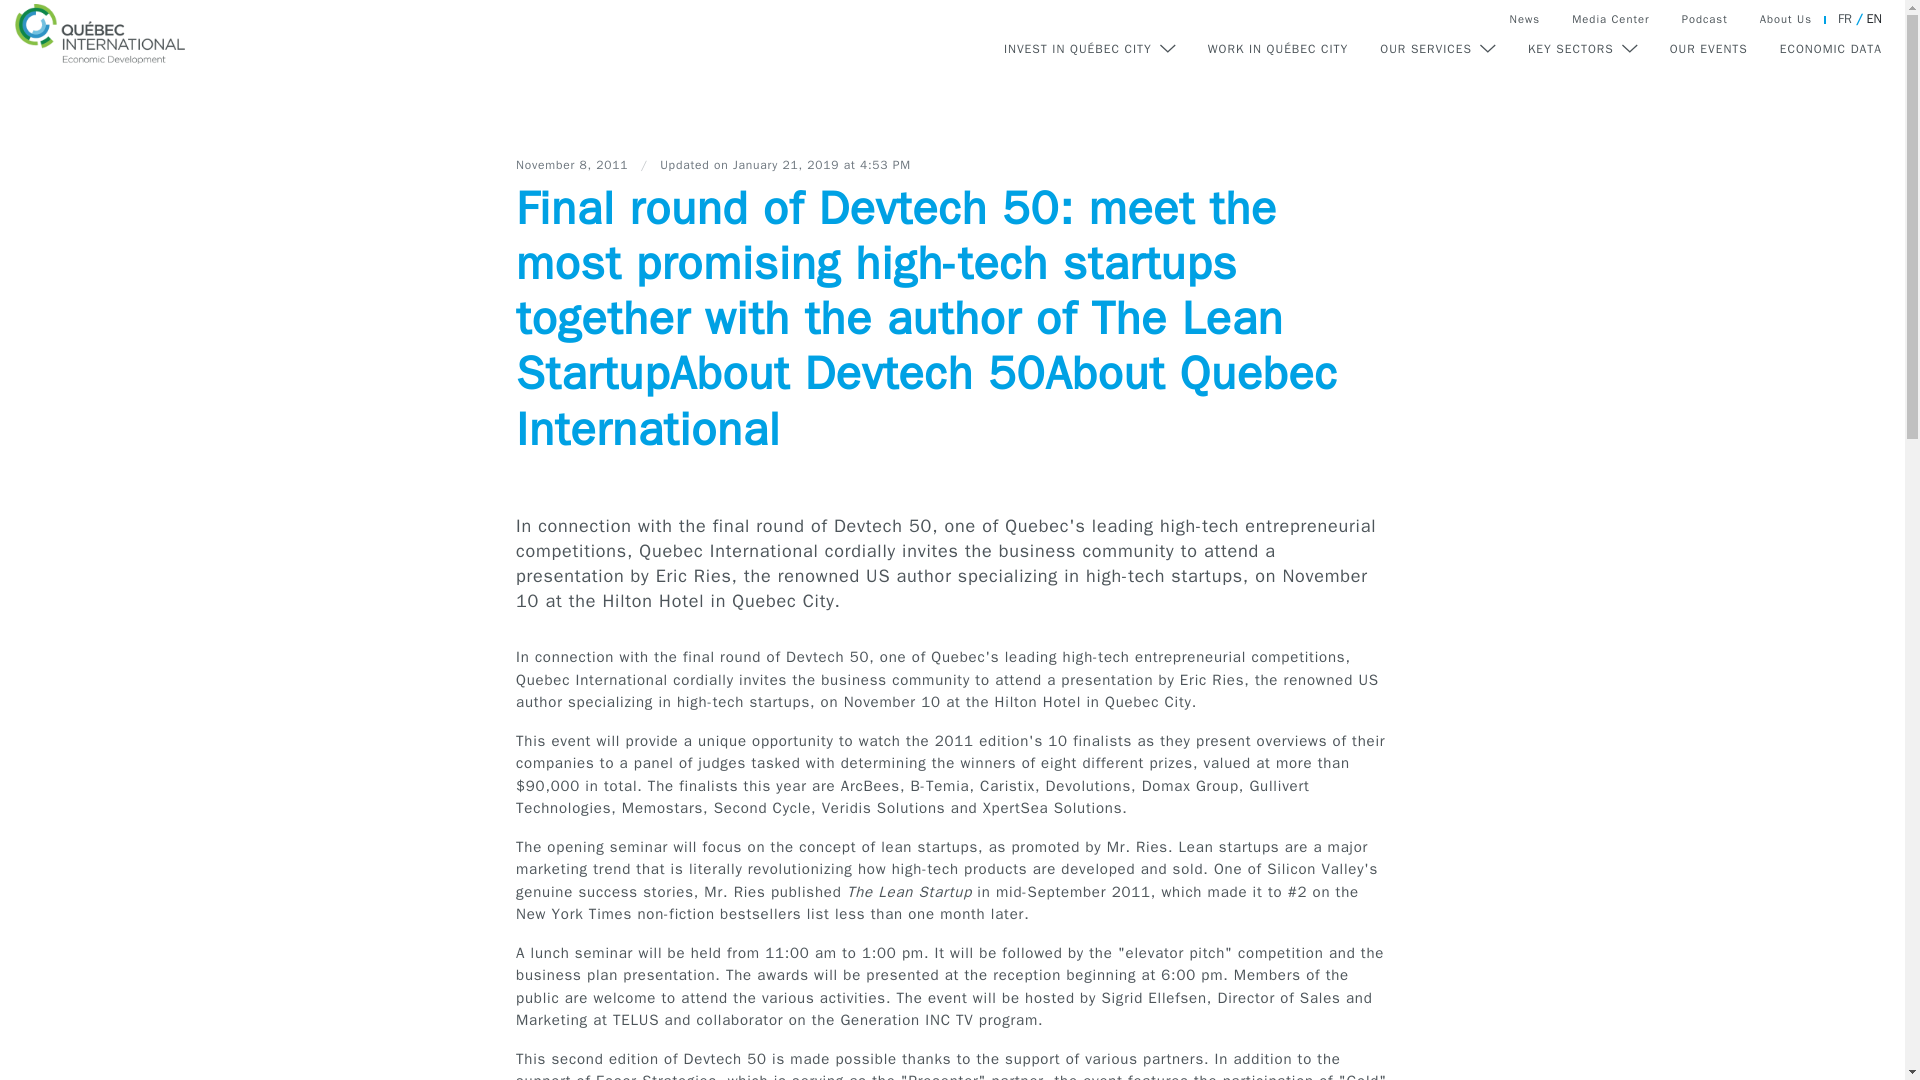 This screenshot has width=1920, height=1080. I want to click on News, so click(1525, 19).